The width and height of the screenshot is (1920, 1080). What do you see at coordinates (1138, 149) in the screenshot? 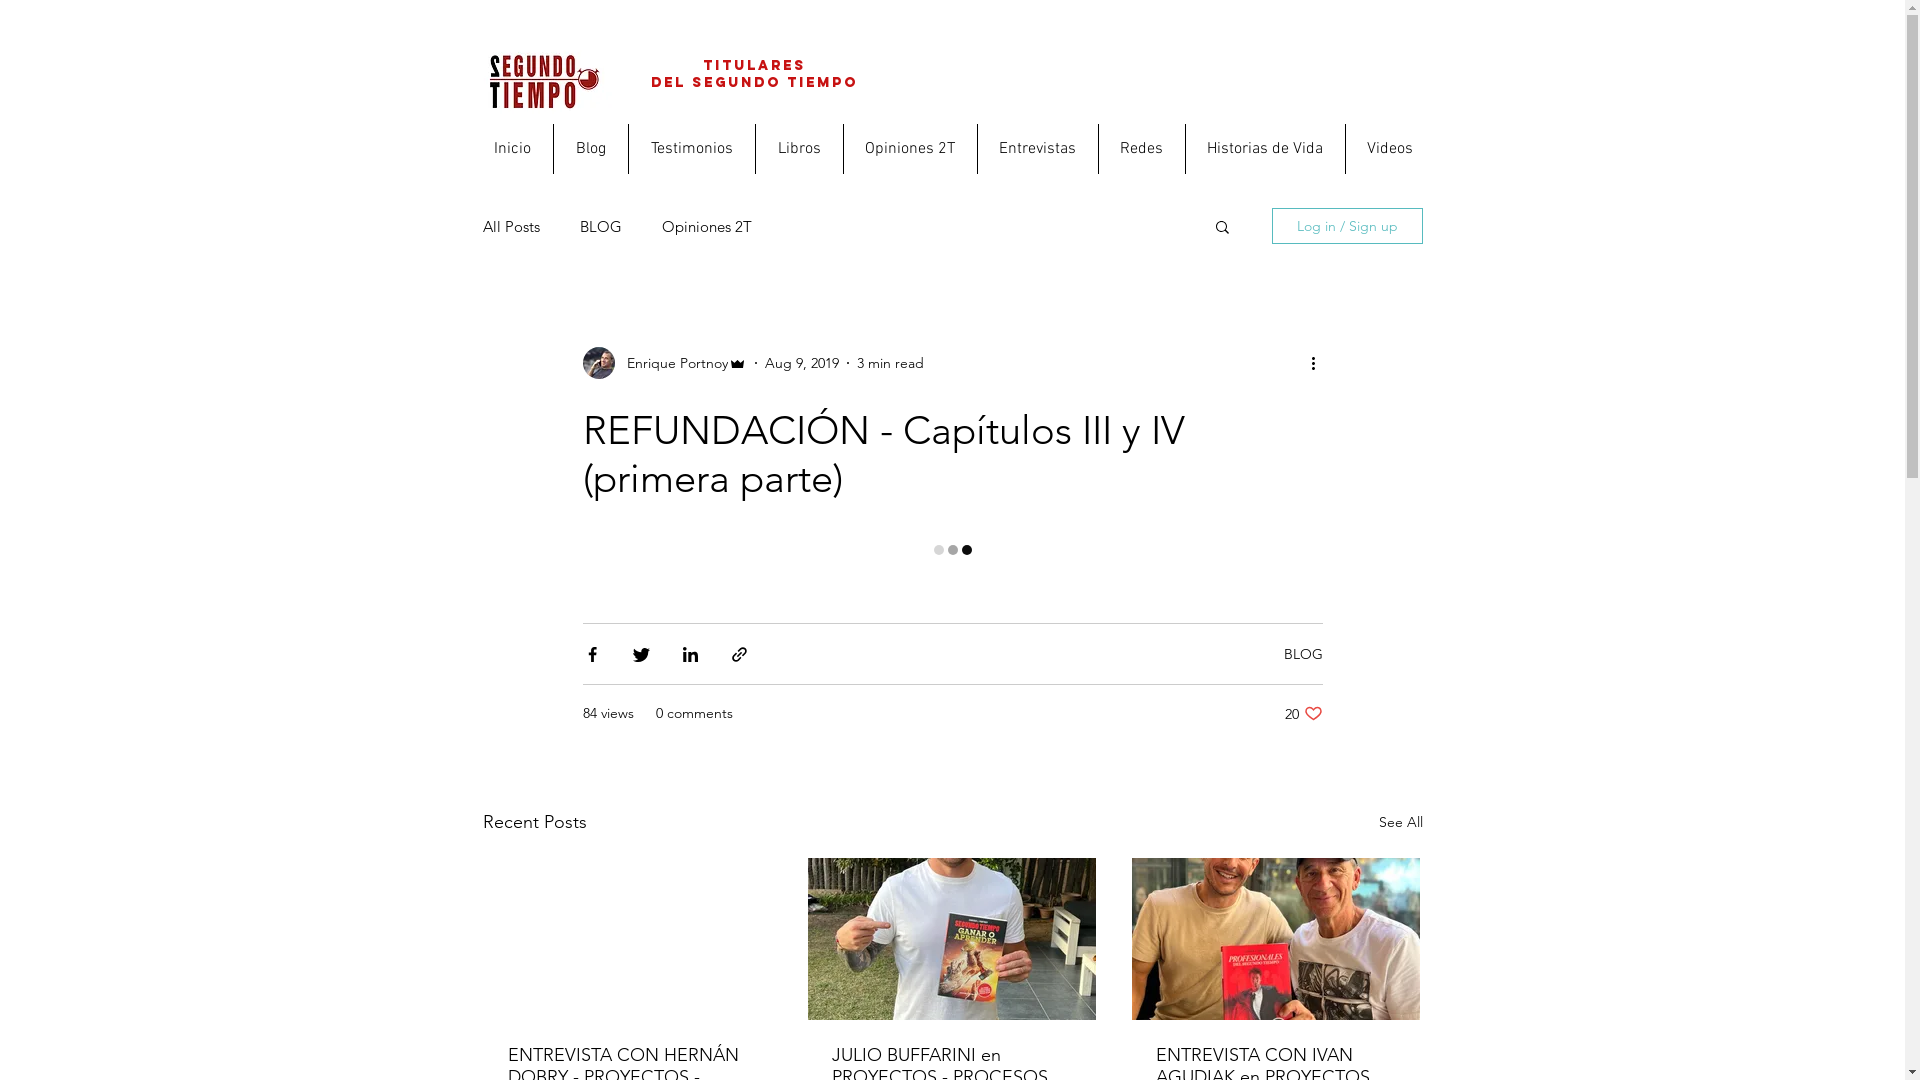
I see `Redes` at bounding box center [1138, 149].